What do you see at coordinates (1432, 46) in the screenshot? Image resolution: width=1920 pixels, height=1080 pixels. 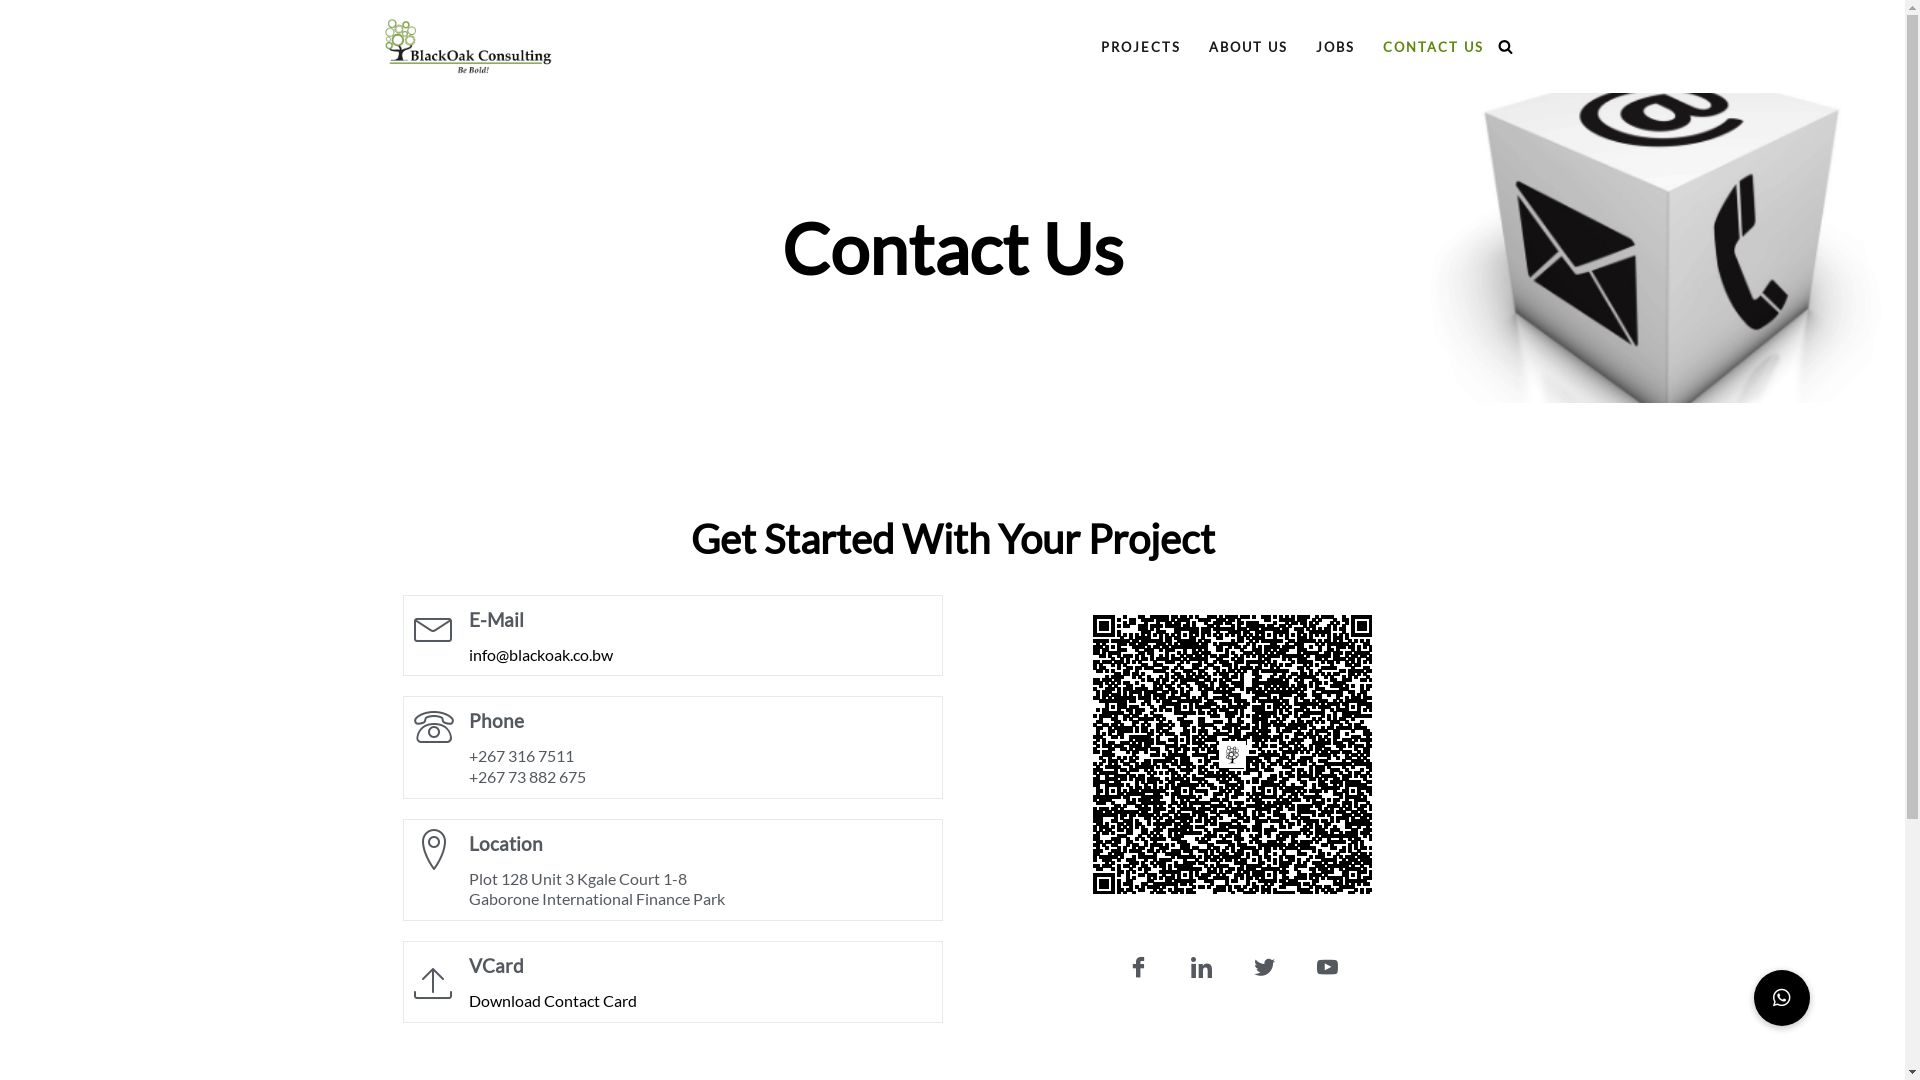 I see `CONTACT US` at bounding box center [1432, 46].